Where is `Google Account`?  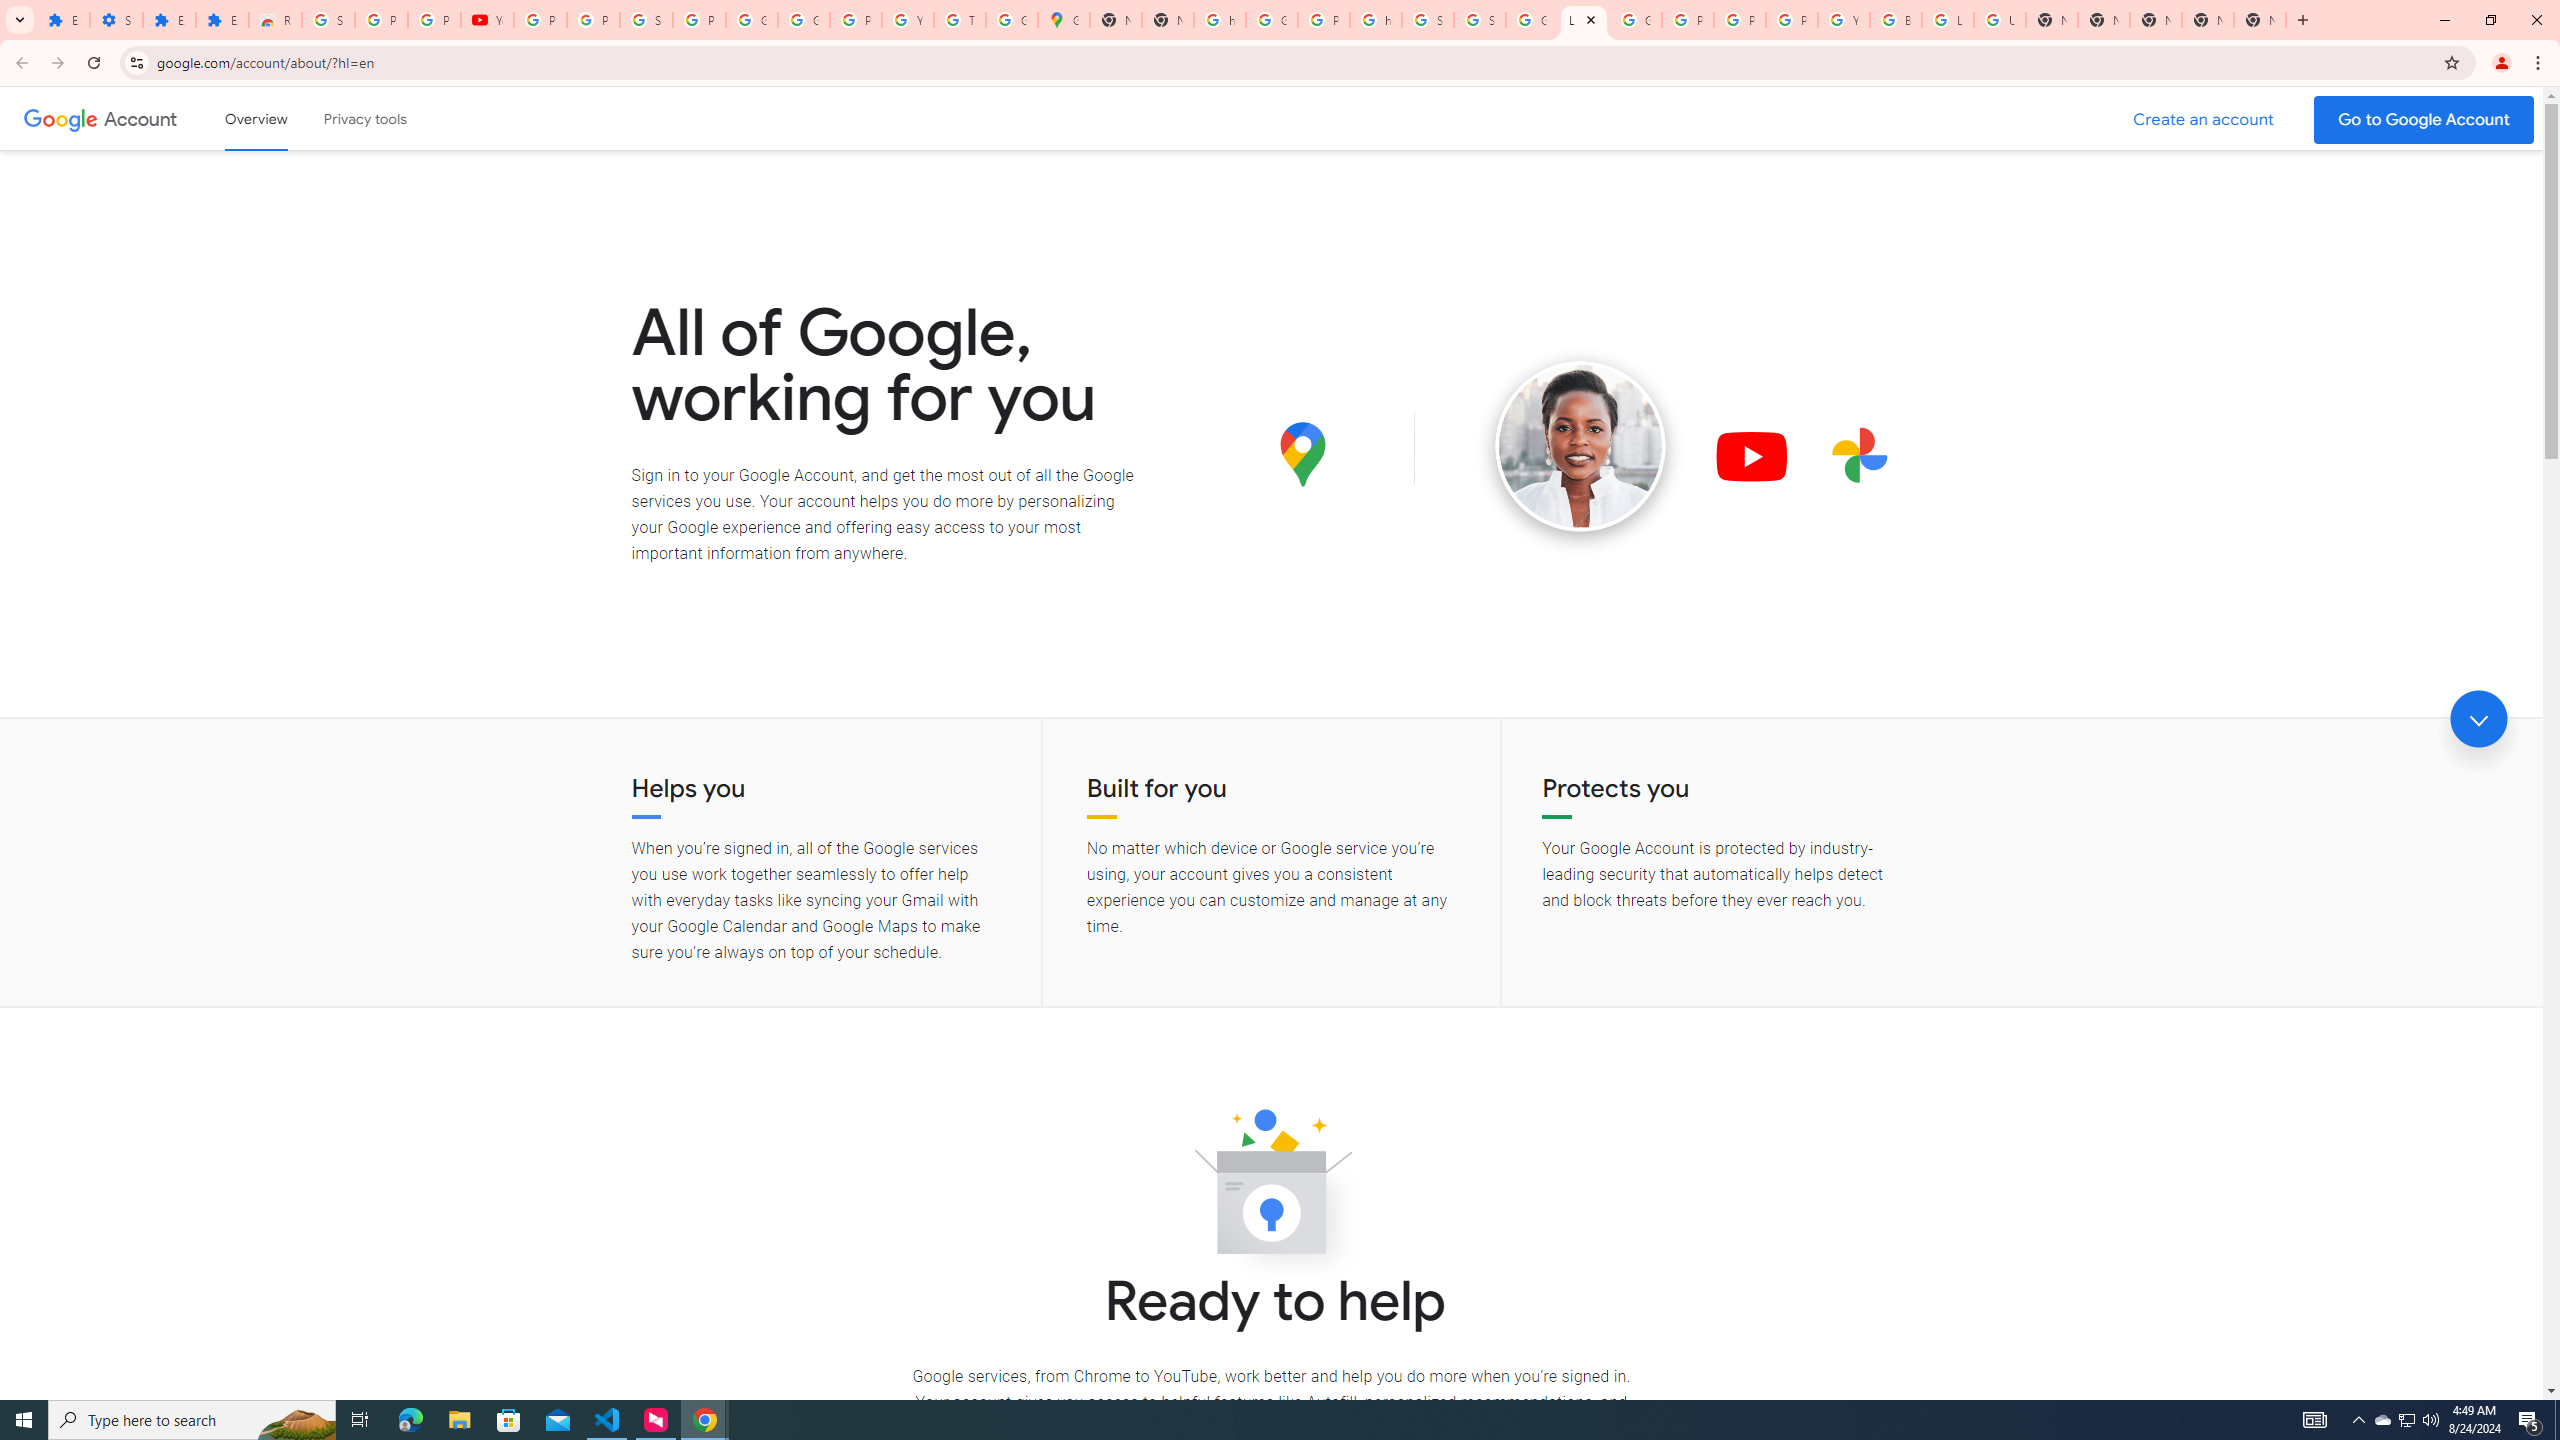 Google Account is located at coordinates (142, 118).